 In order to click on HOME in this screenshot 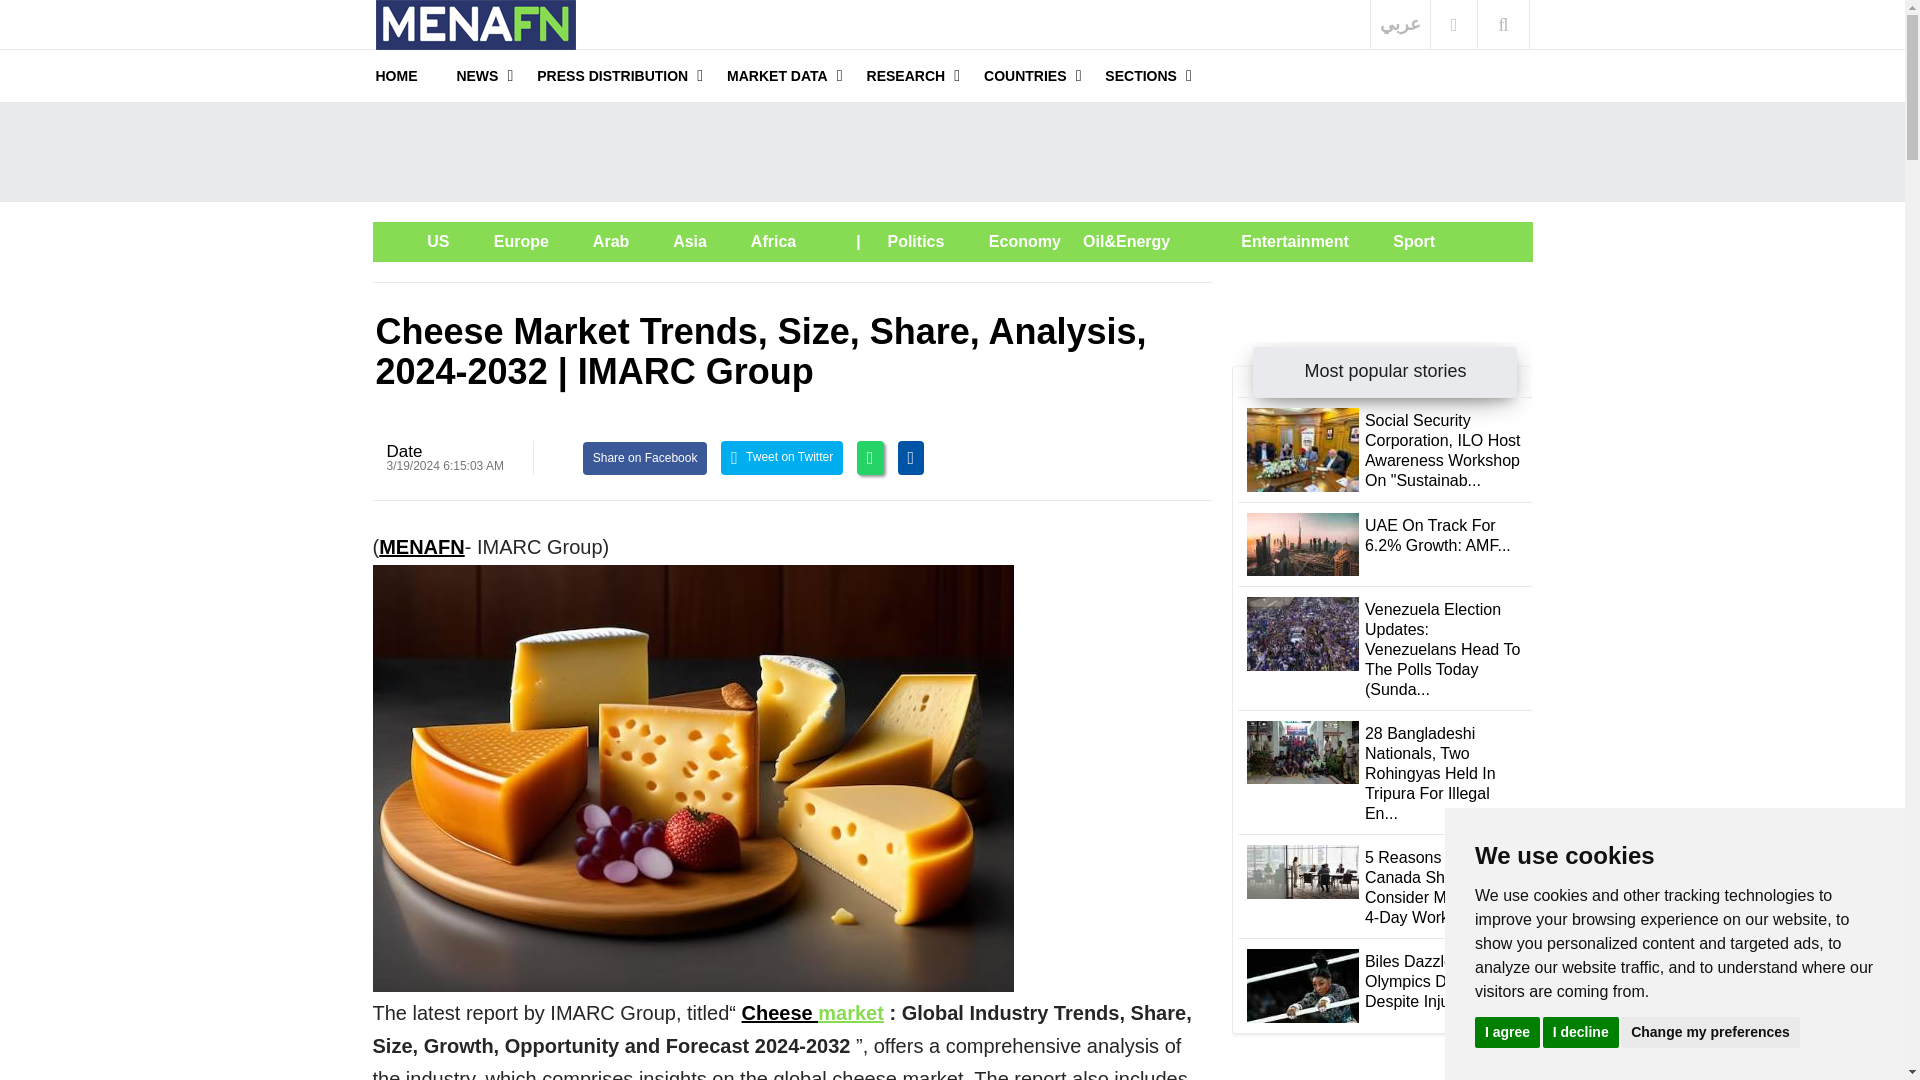, I will do `click(397, 75)`.